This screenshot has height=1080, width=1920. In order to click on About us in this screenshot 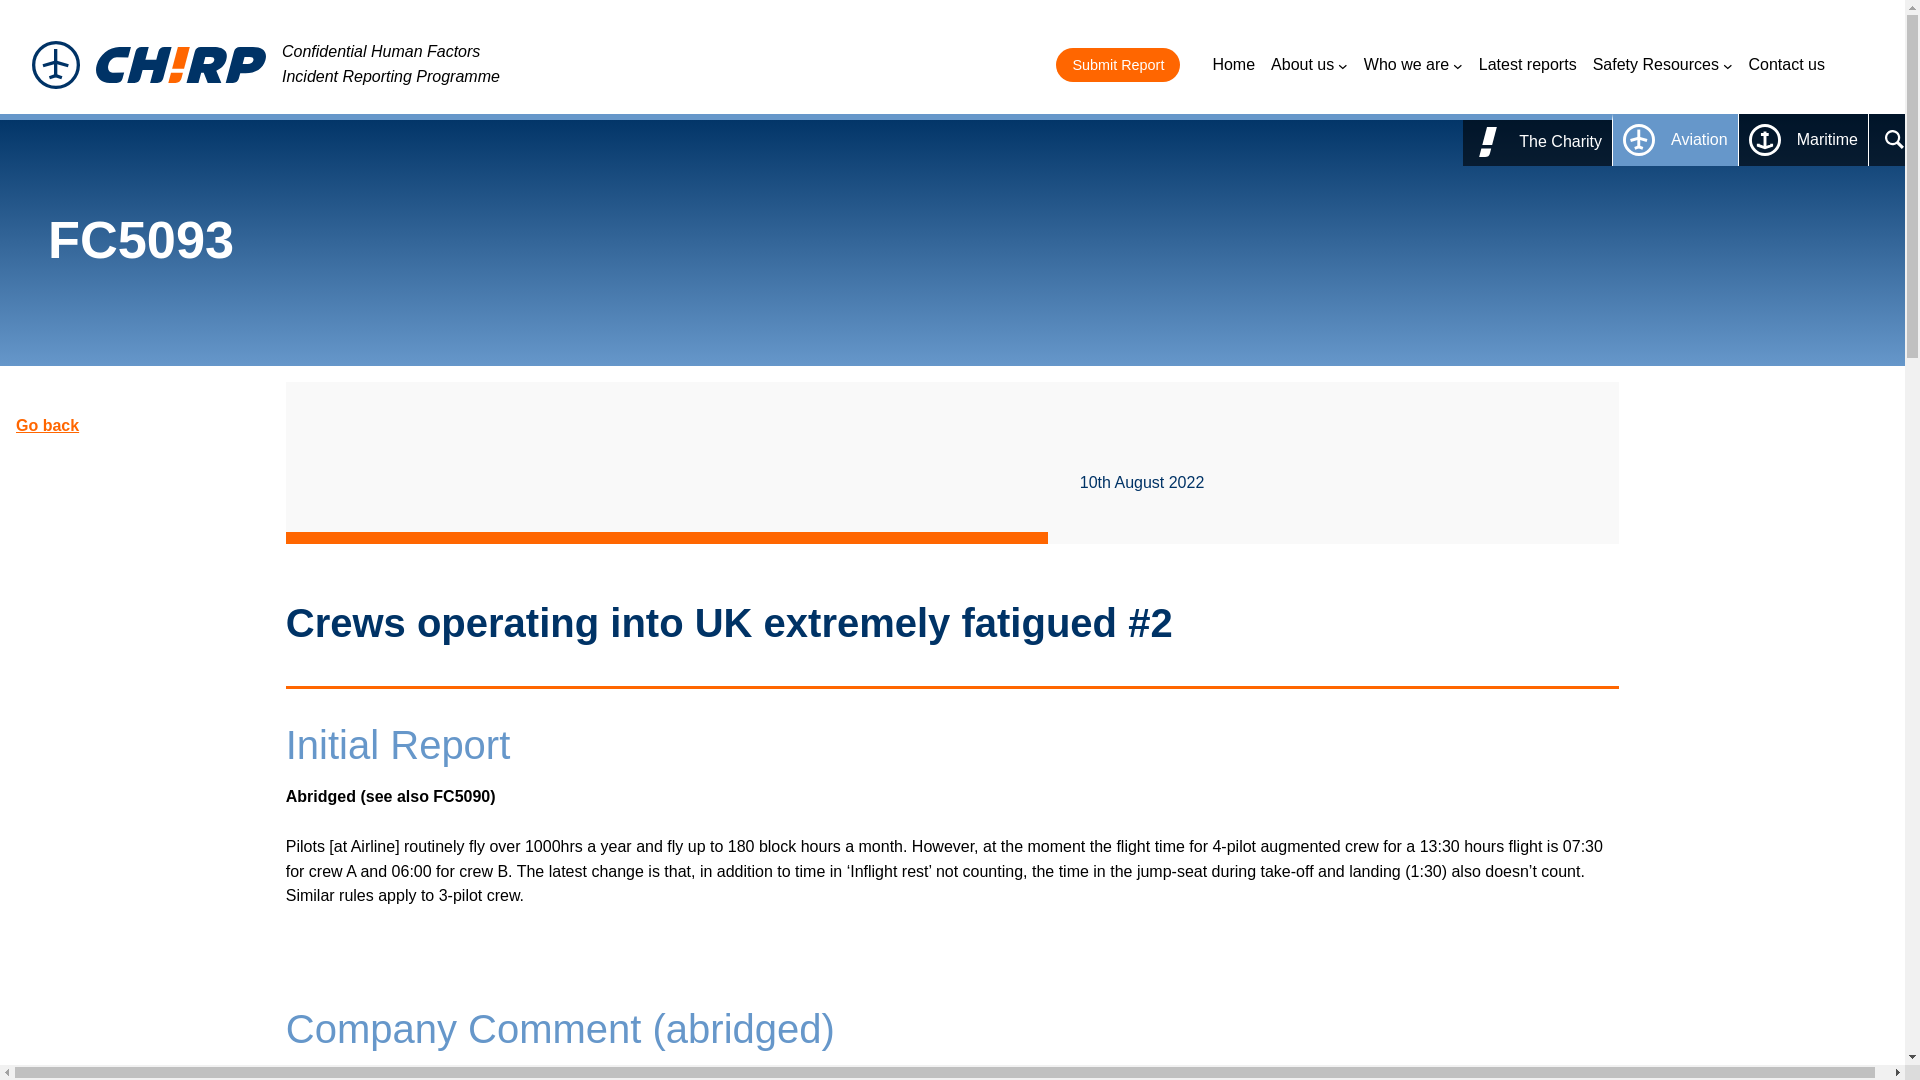, I will do `click(1309, 64)`.